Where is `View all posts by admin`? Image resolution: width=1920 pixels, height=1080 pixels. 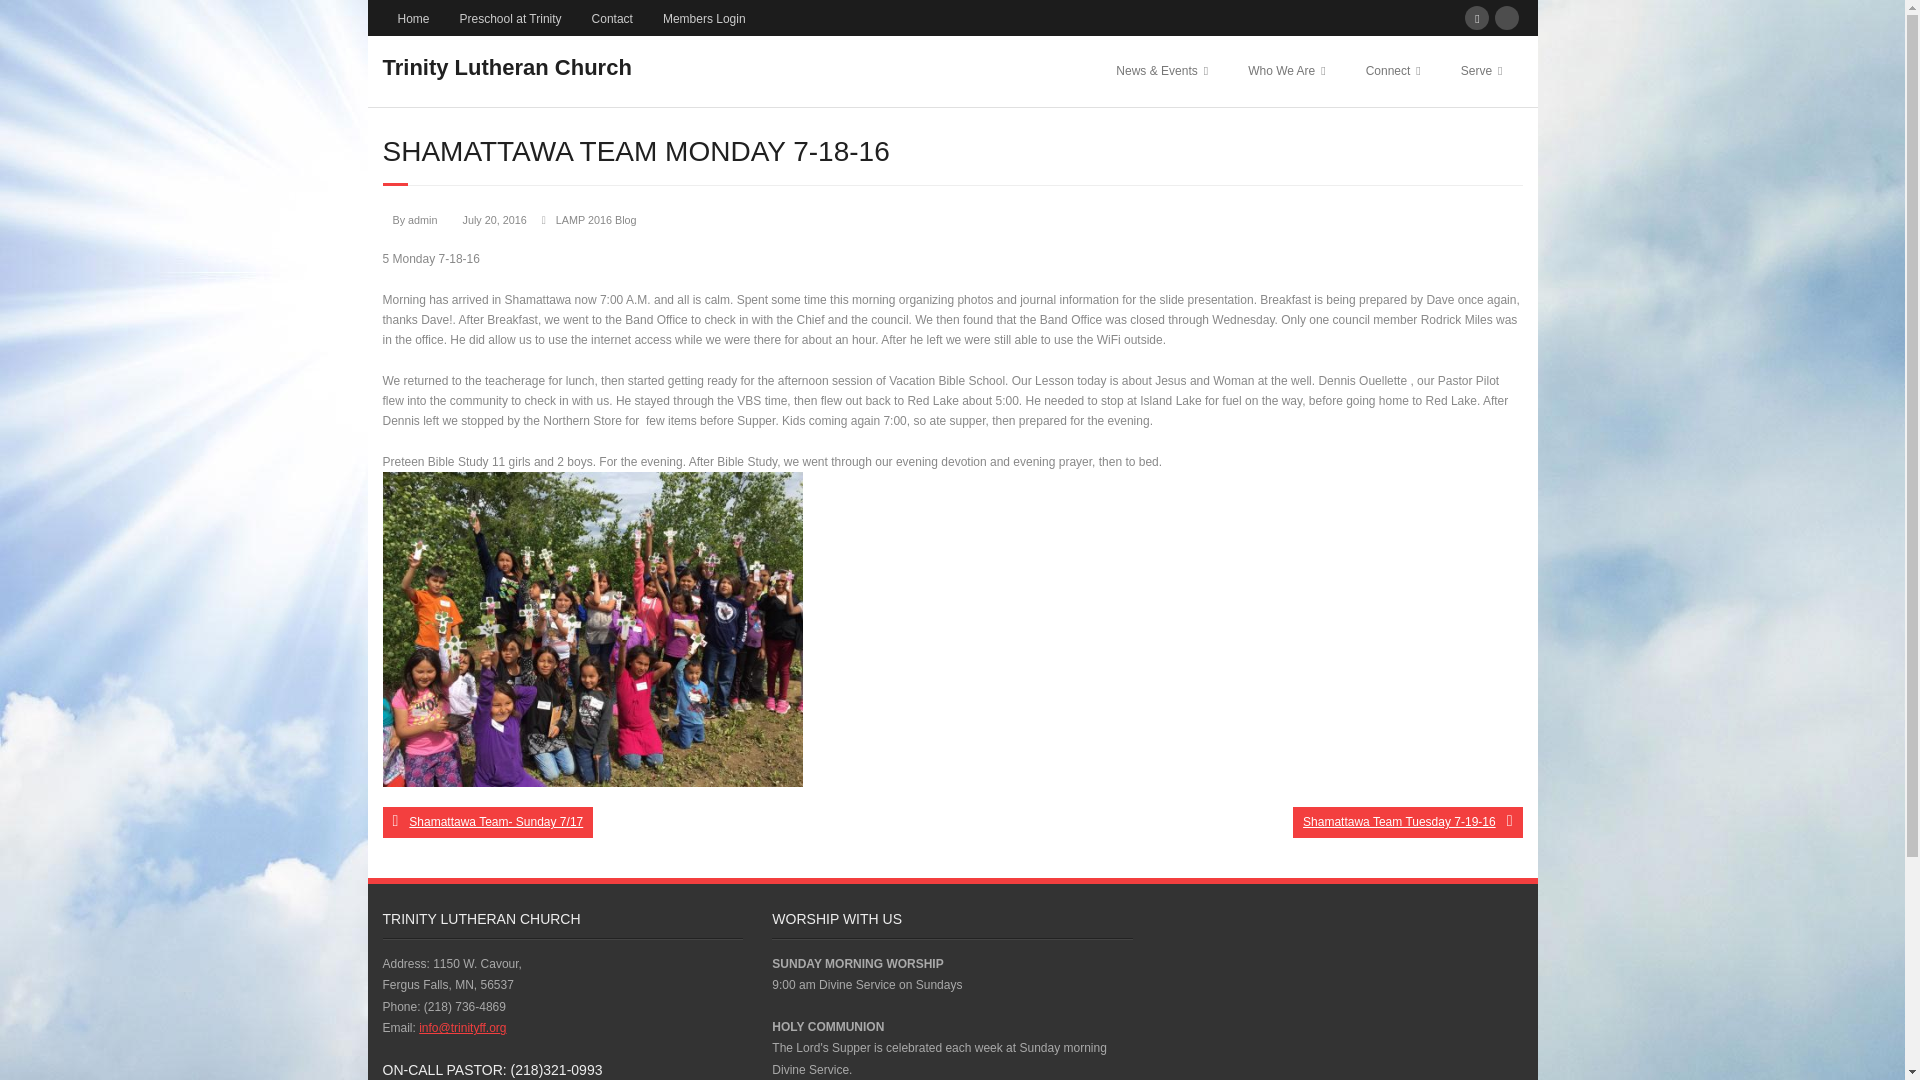
View all posts by admin is located at coordinates (422, 219).